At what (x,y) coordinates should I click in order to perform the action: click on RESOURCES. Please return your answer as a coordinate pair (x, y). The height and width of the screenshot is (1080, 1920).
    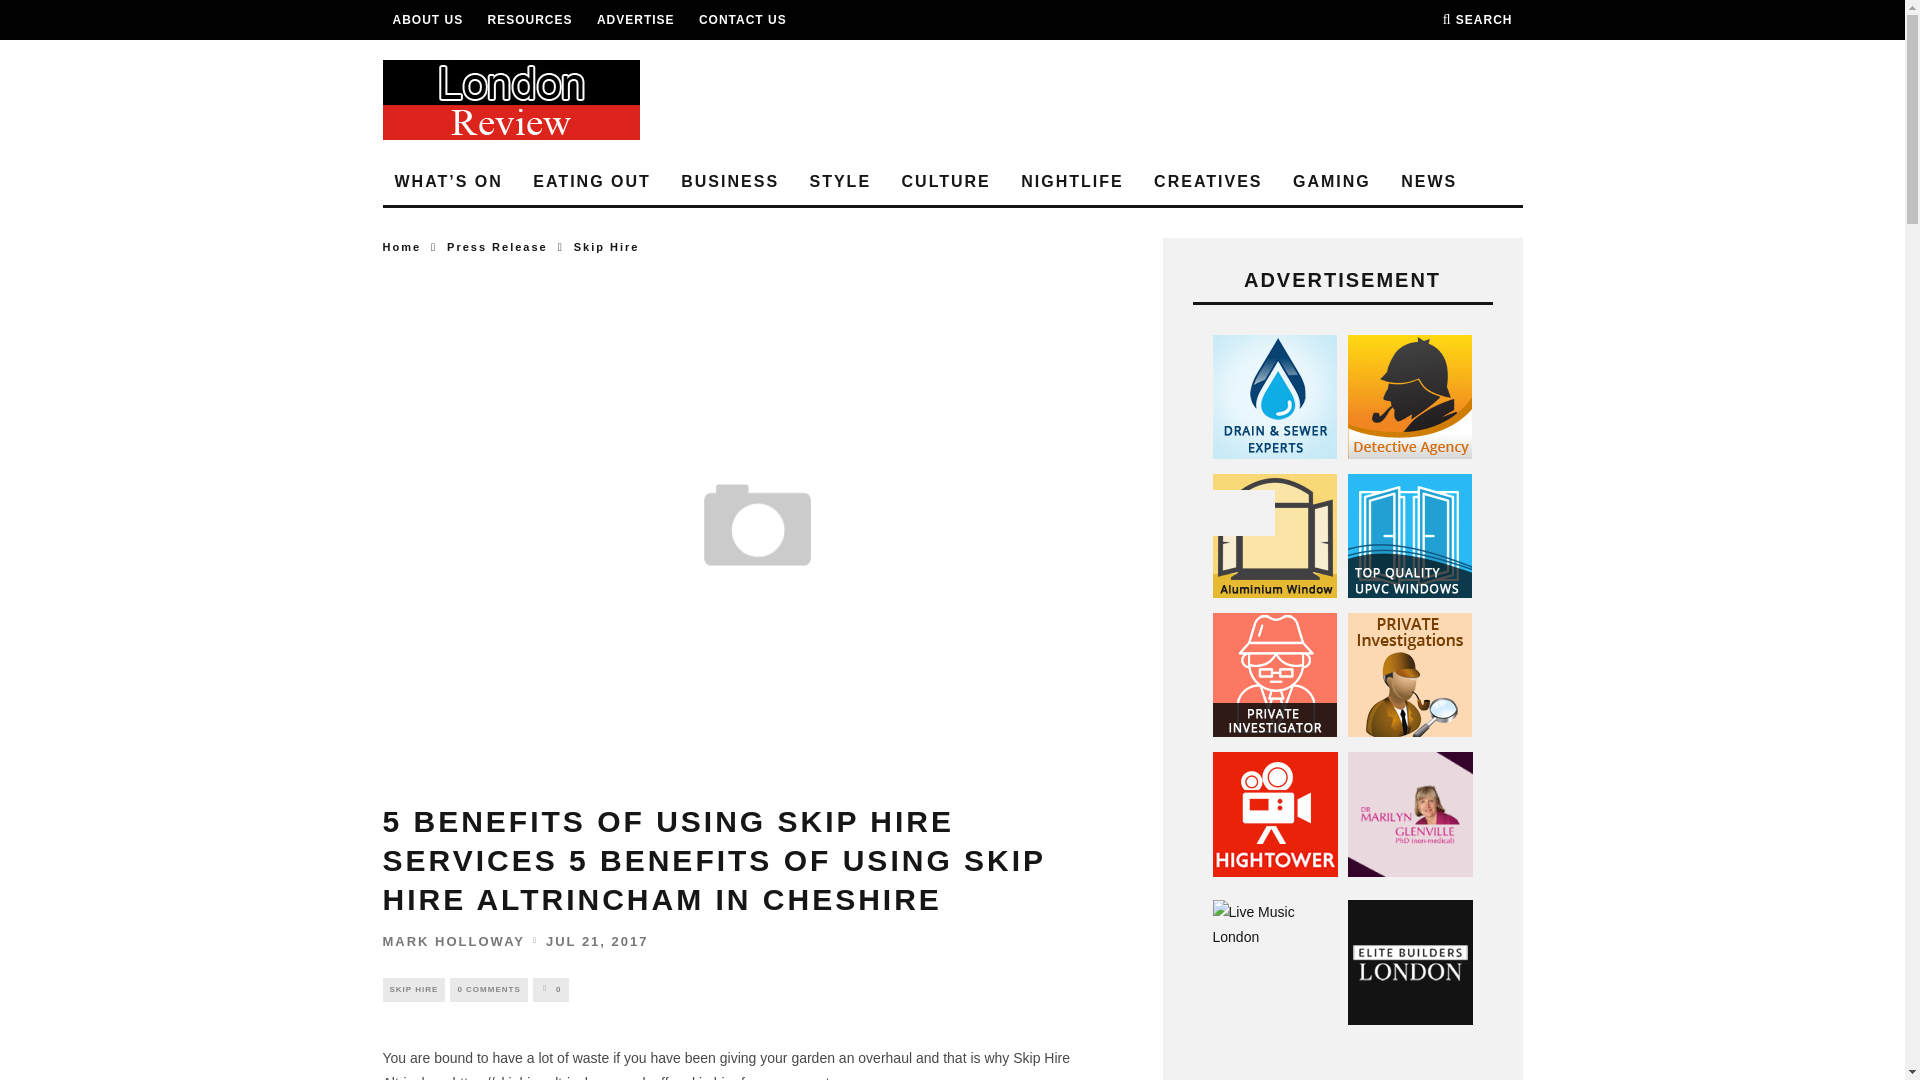
    Looking at the image, I should click on (530, 20).